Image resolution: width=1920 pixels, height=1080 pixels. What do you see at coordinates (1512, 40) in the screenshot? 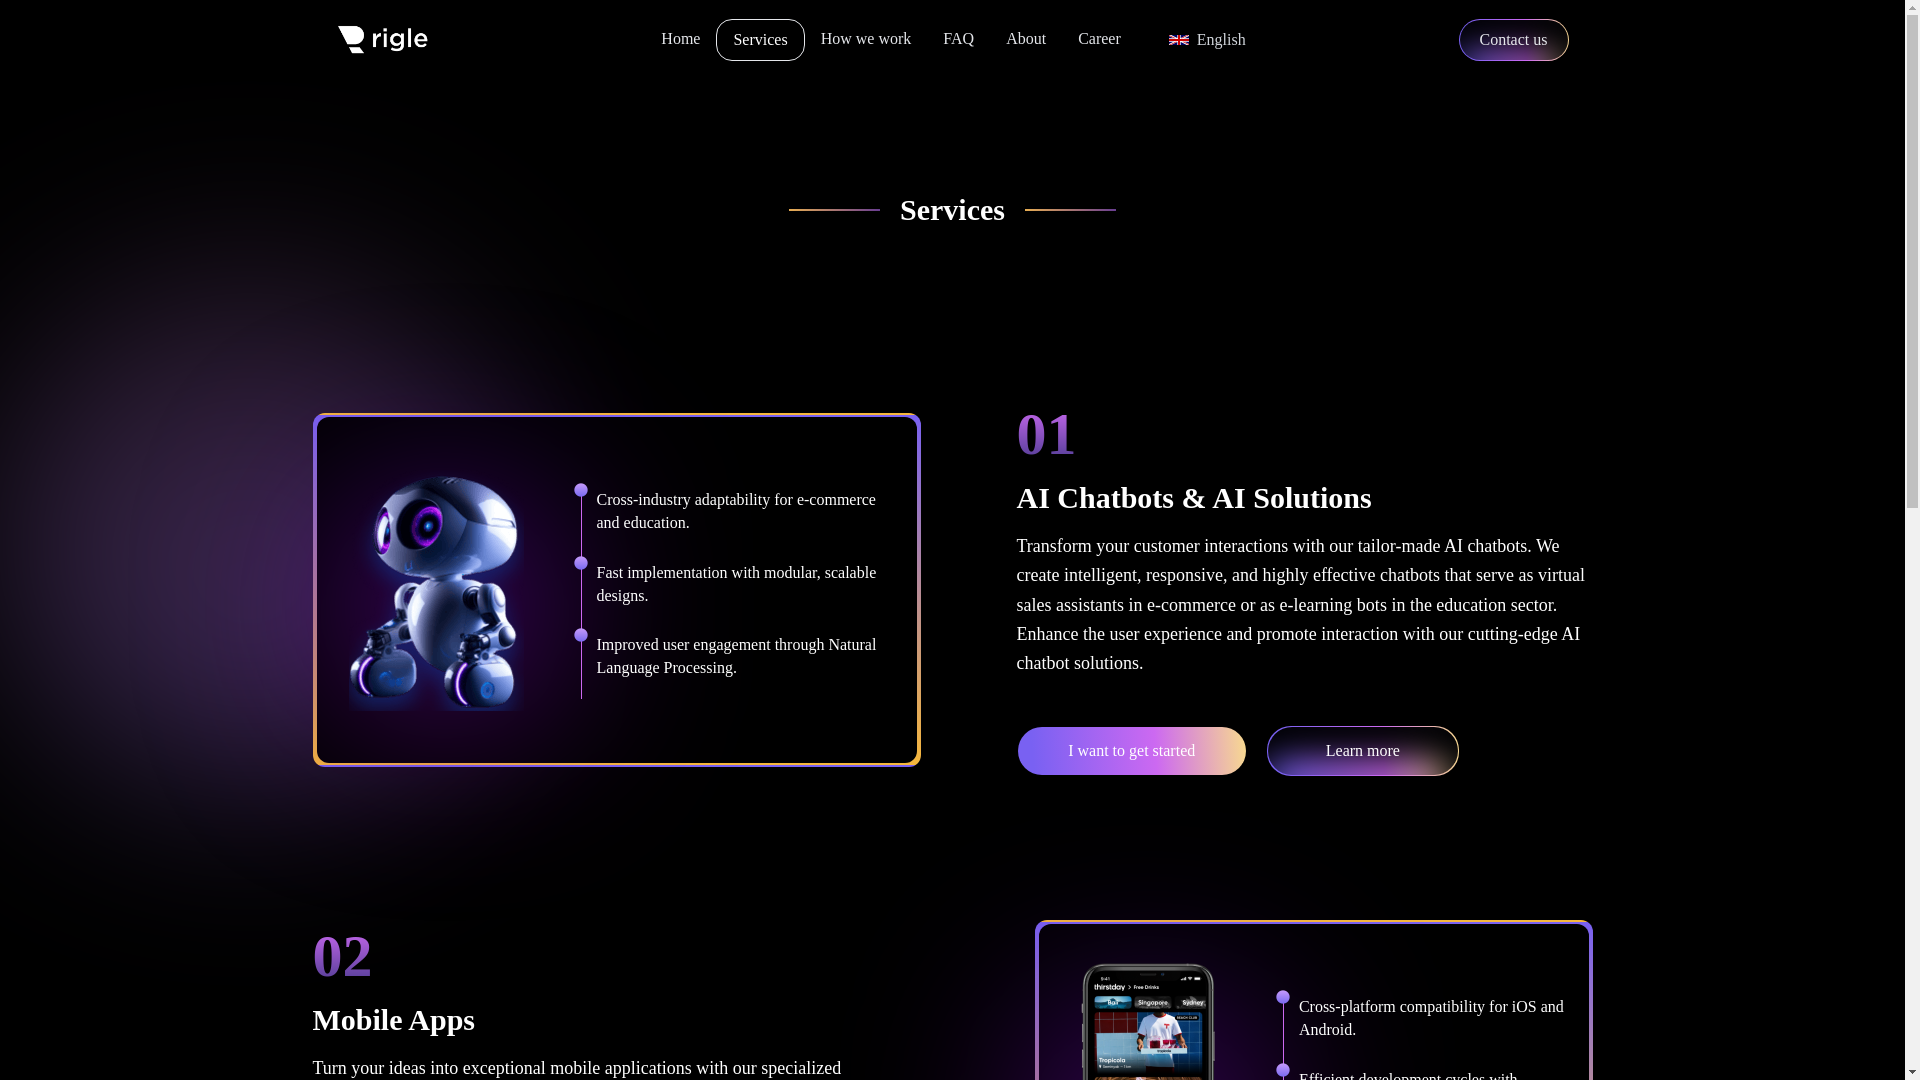
I see `Contact us` at bounding box center [1512, 40].